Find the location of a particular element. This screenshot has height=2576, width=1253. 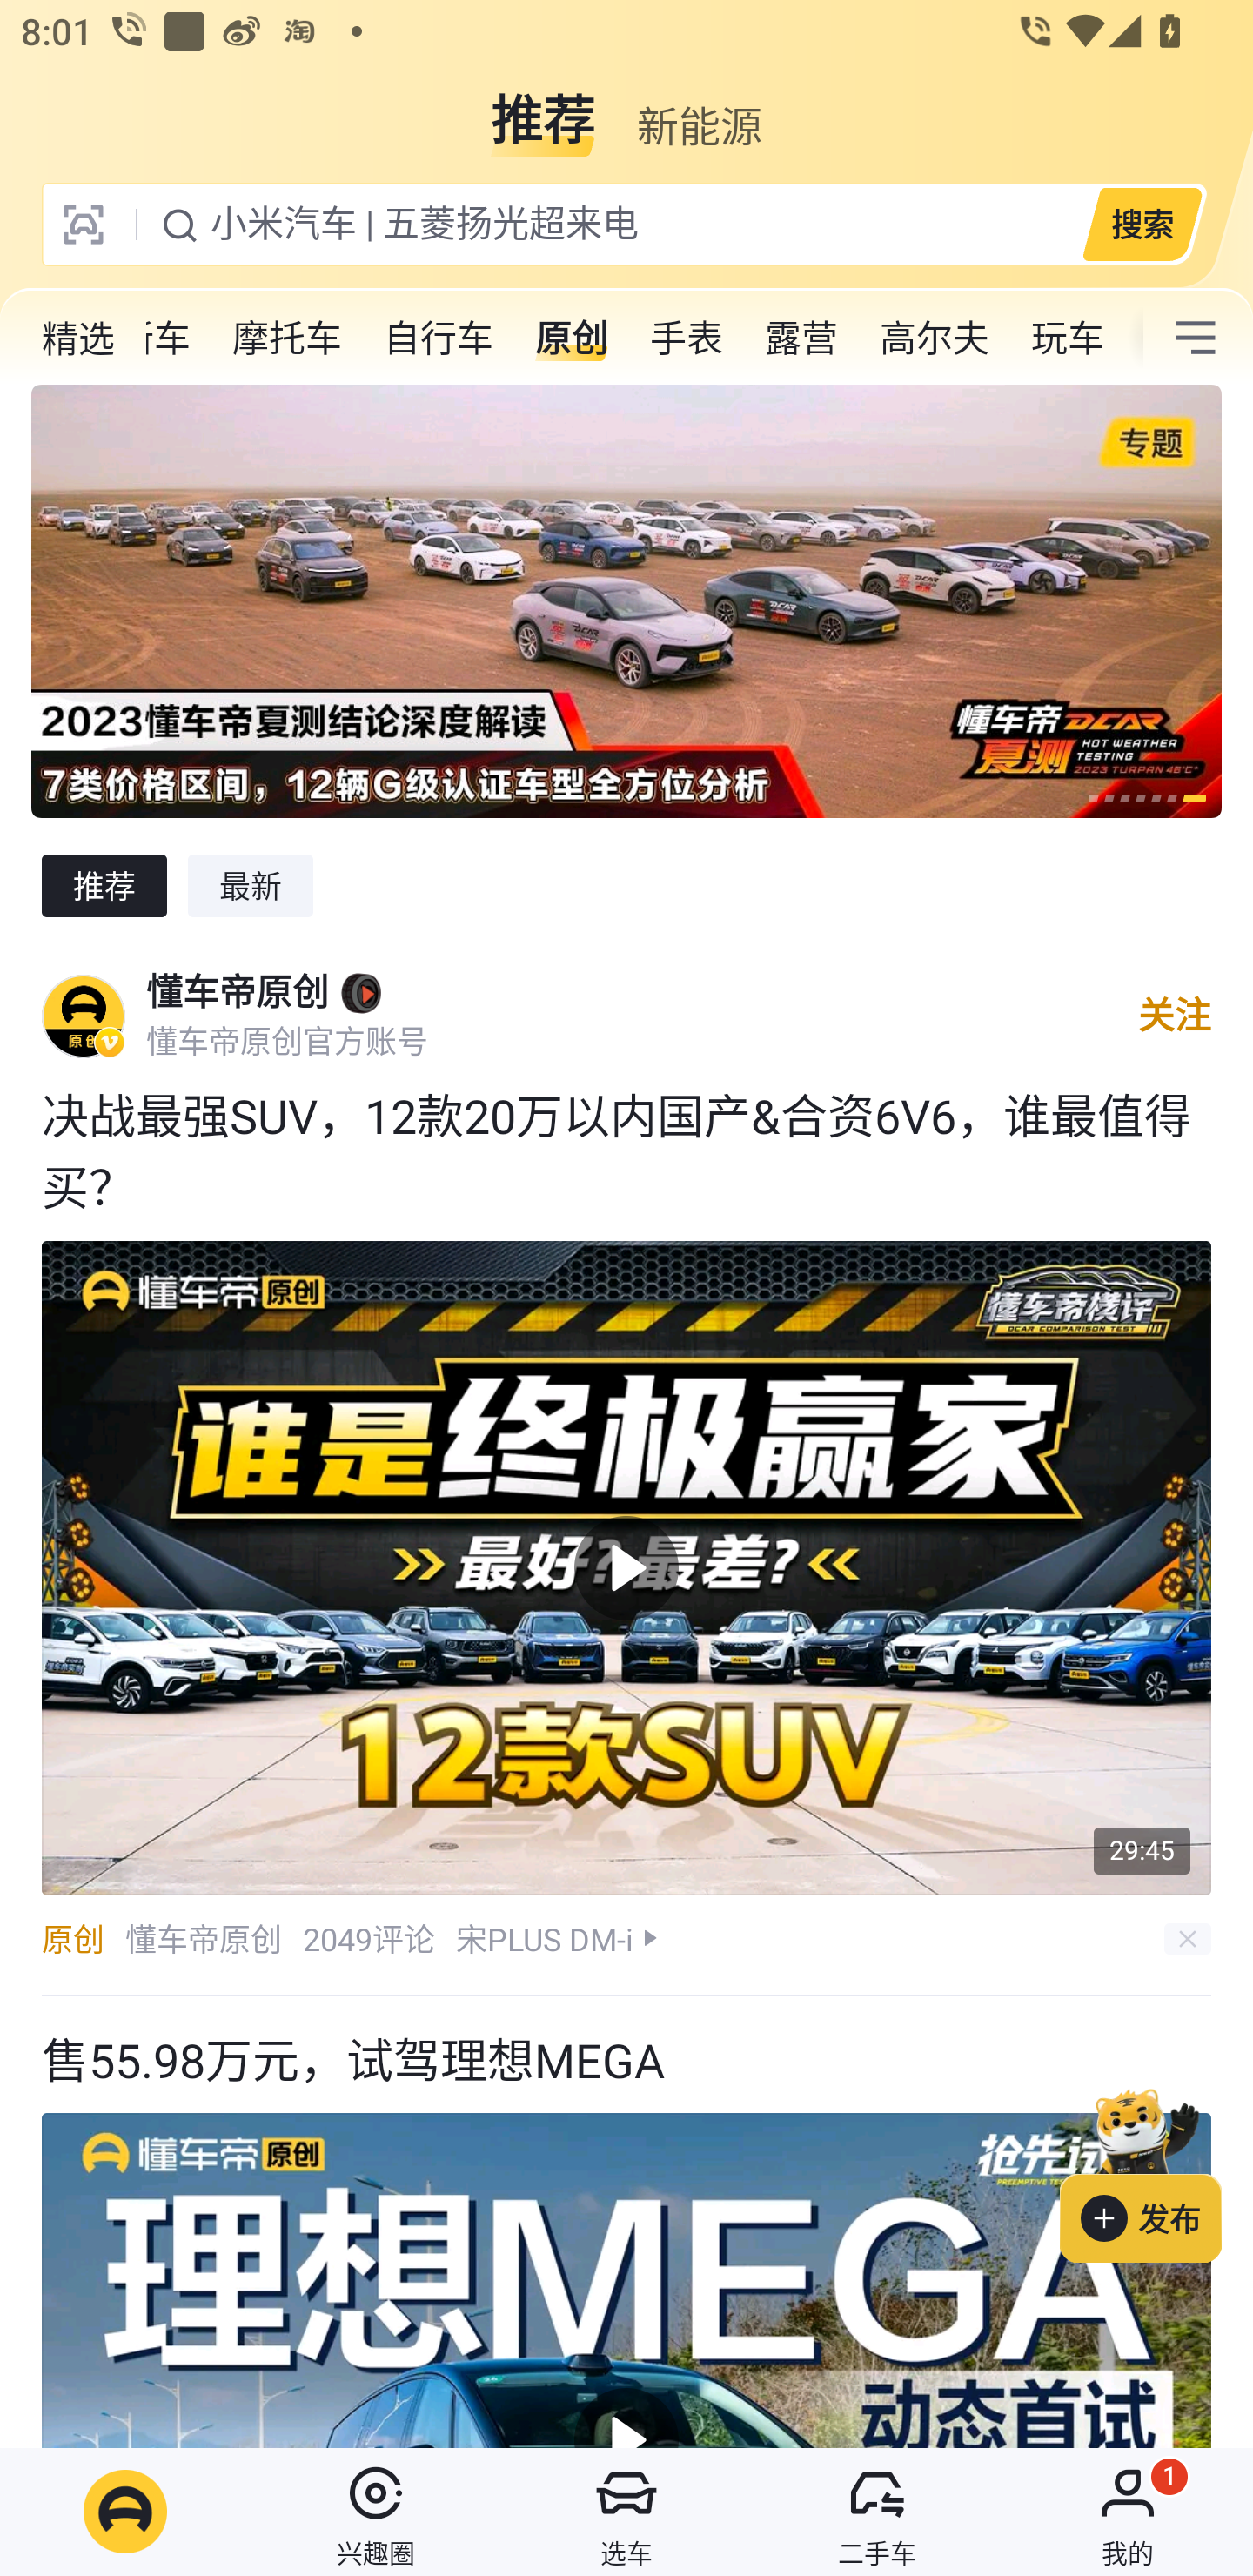

原创 is located at coordinates (72, 1938).